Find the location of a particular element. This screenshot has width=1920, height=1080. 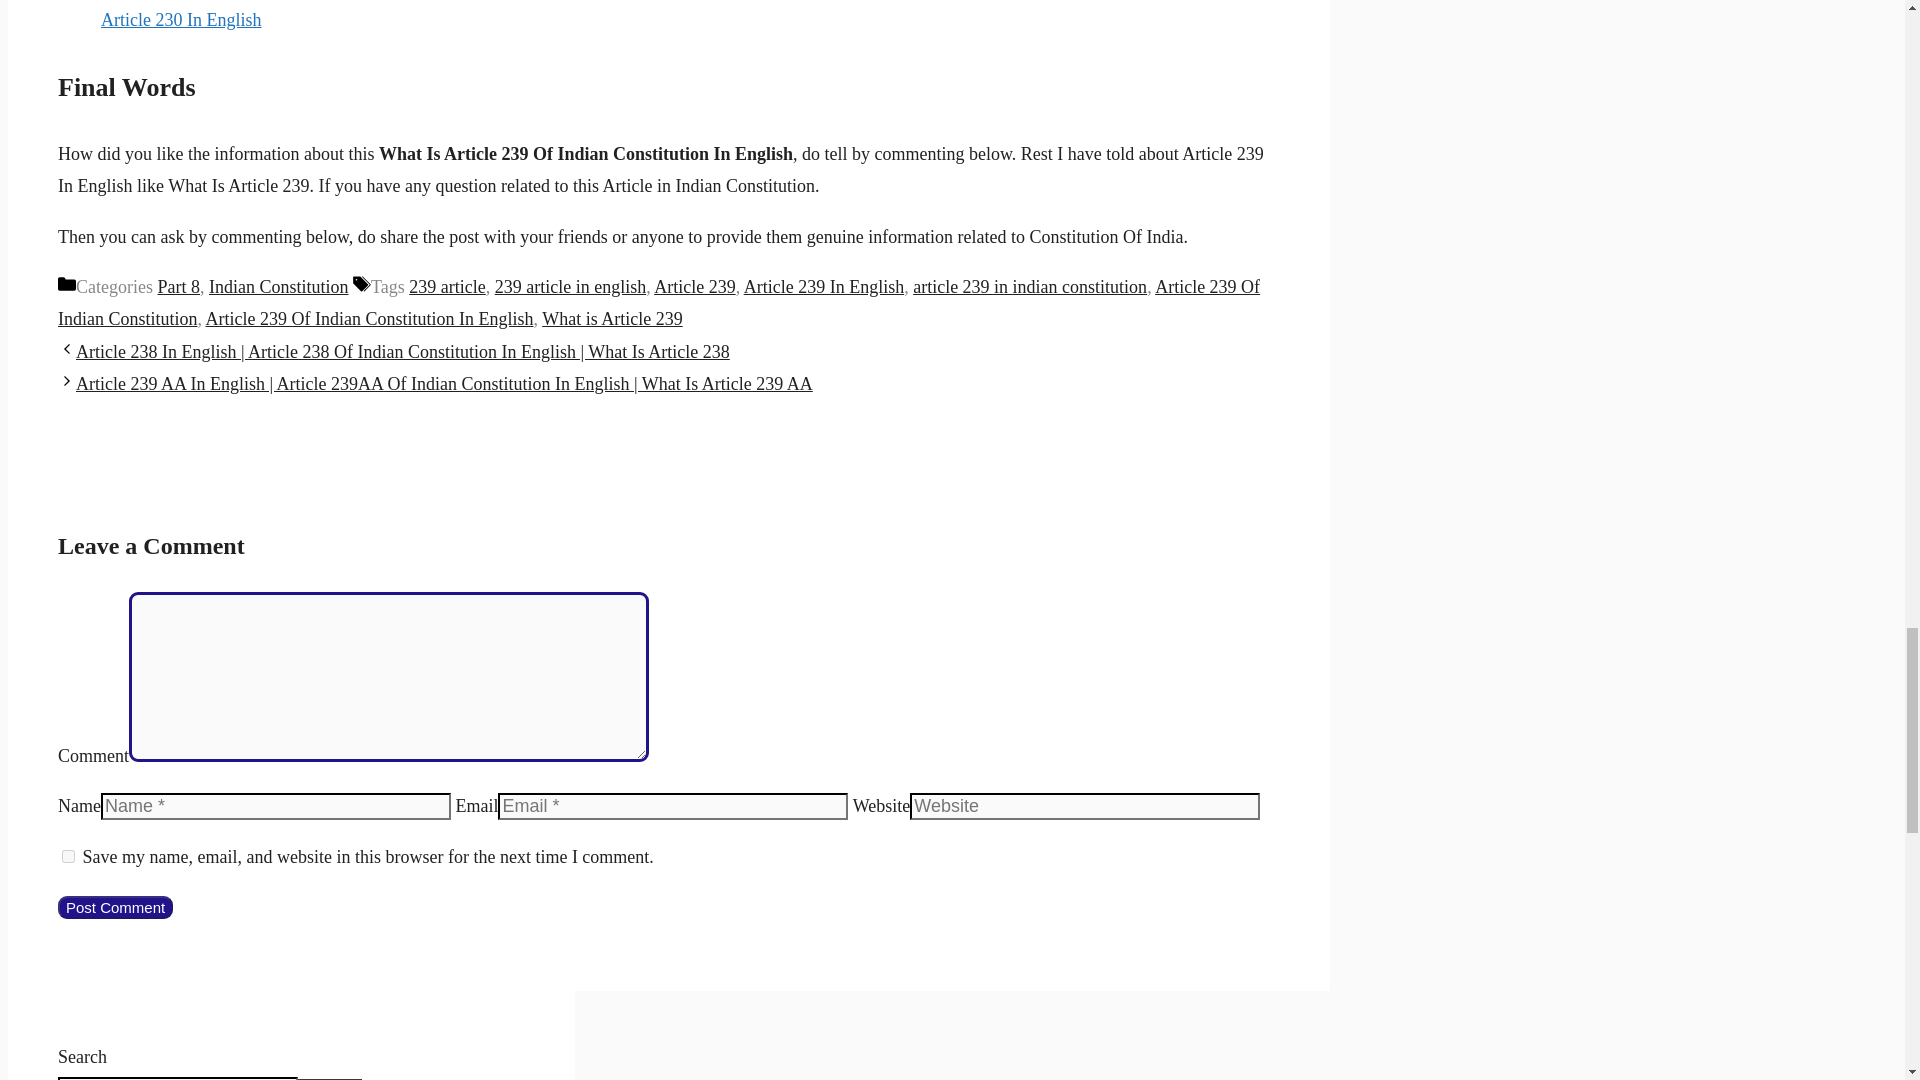

Article 239 Of Indian Constitution In English is located at coordinates (369, 318).